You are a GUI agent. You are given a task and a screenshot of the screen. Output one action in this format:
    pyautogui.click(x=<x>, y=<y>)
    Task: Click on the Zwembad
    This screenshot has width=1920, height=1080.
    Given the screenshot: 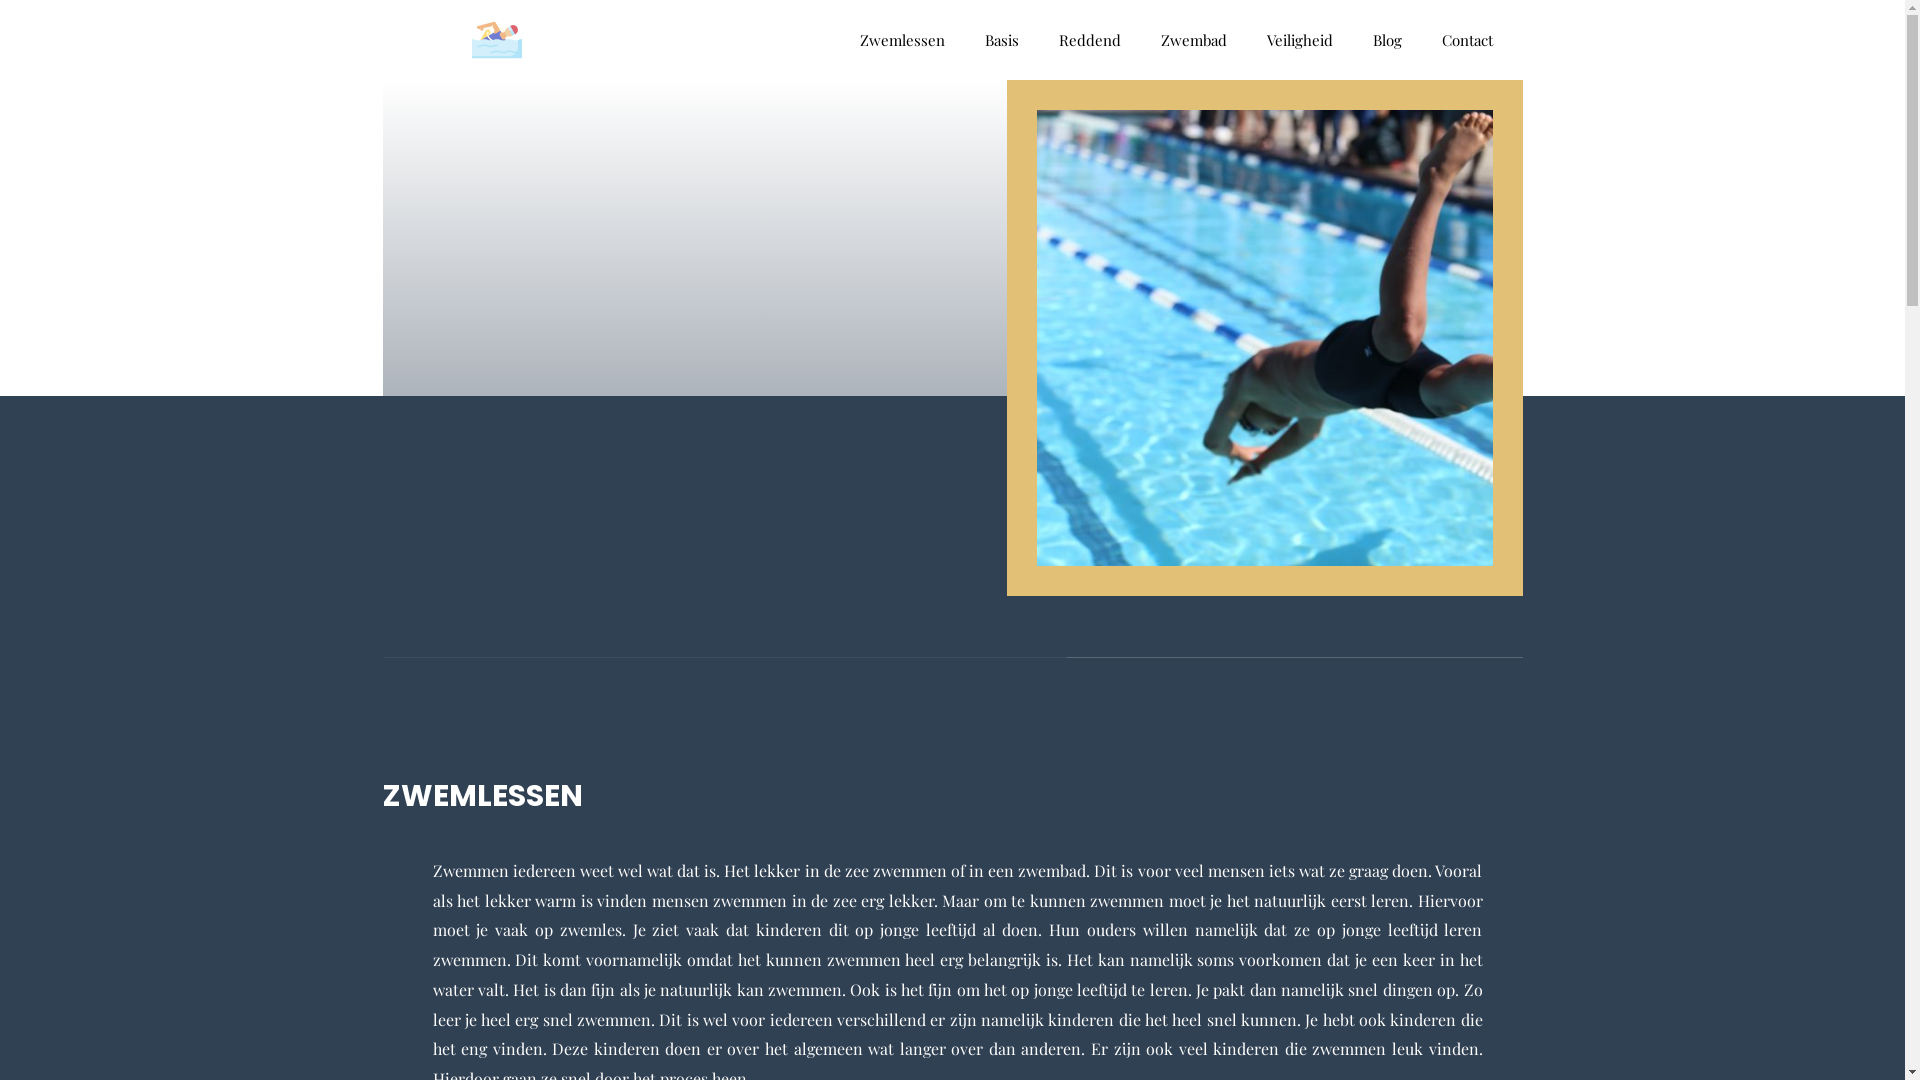 What is the action you would take?
    pyautogui.click(x=1193, y=40)
    